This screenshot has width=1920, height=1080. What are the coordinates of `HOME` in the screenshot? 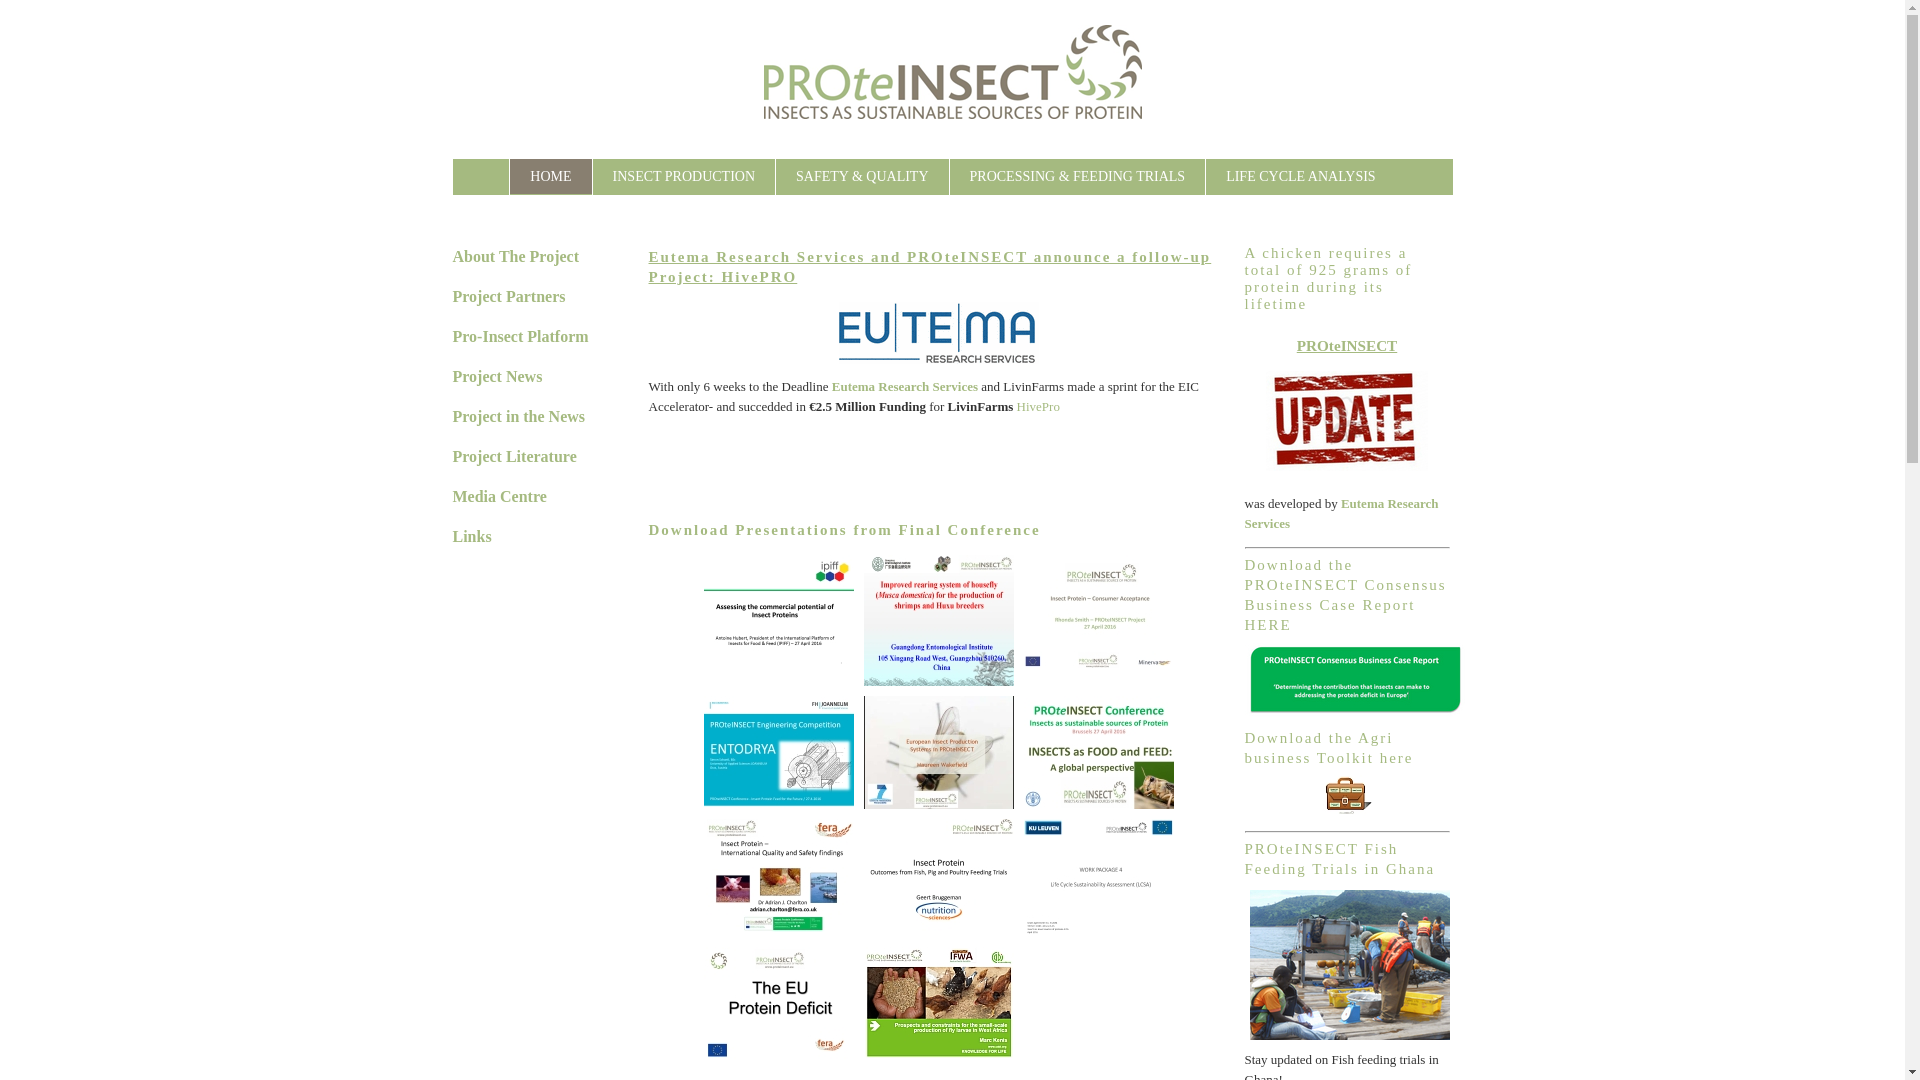 It's located at (550, 176).